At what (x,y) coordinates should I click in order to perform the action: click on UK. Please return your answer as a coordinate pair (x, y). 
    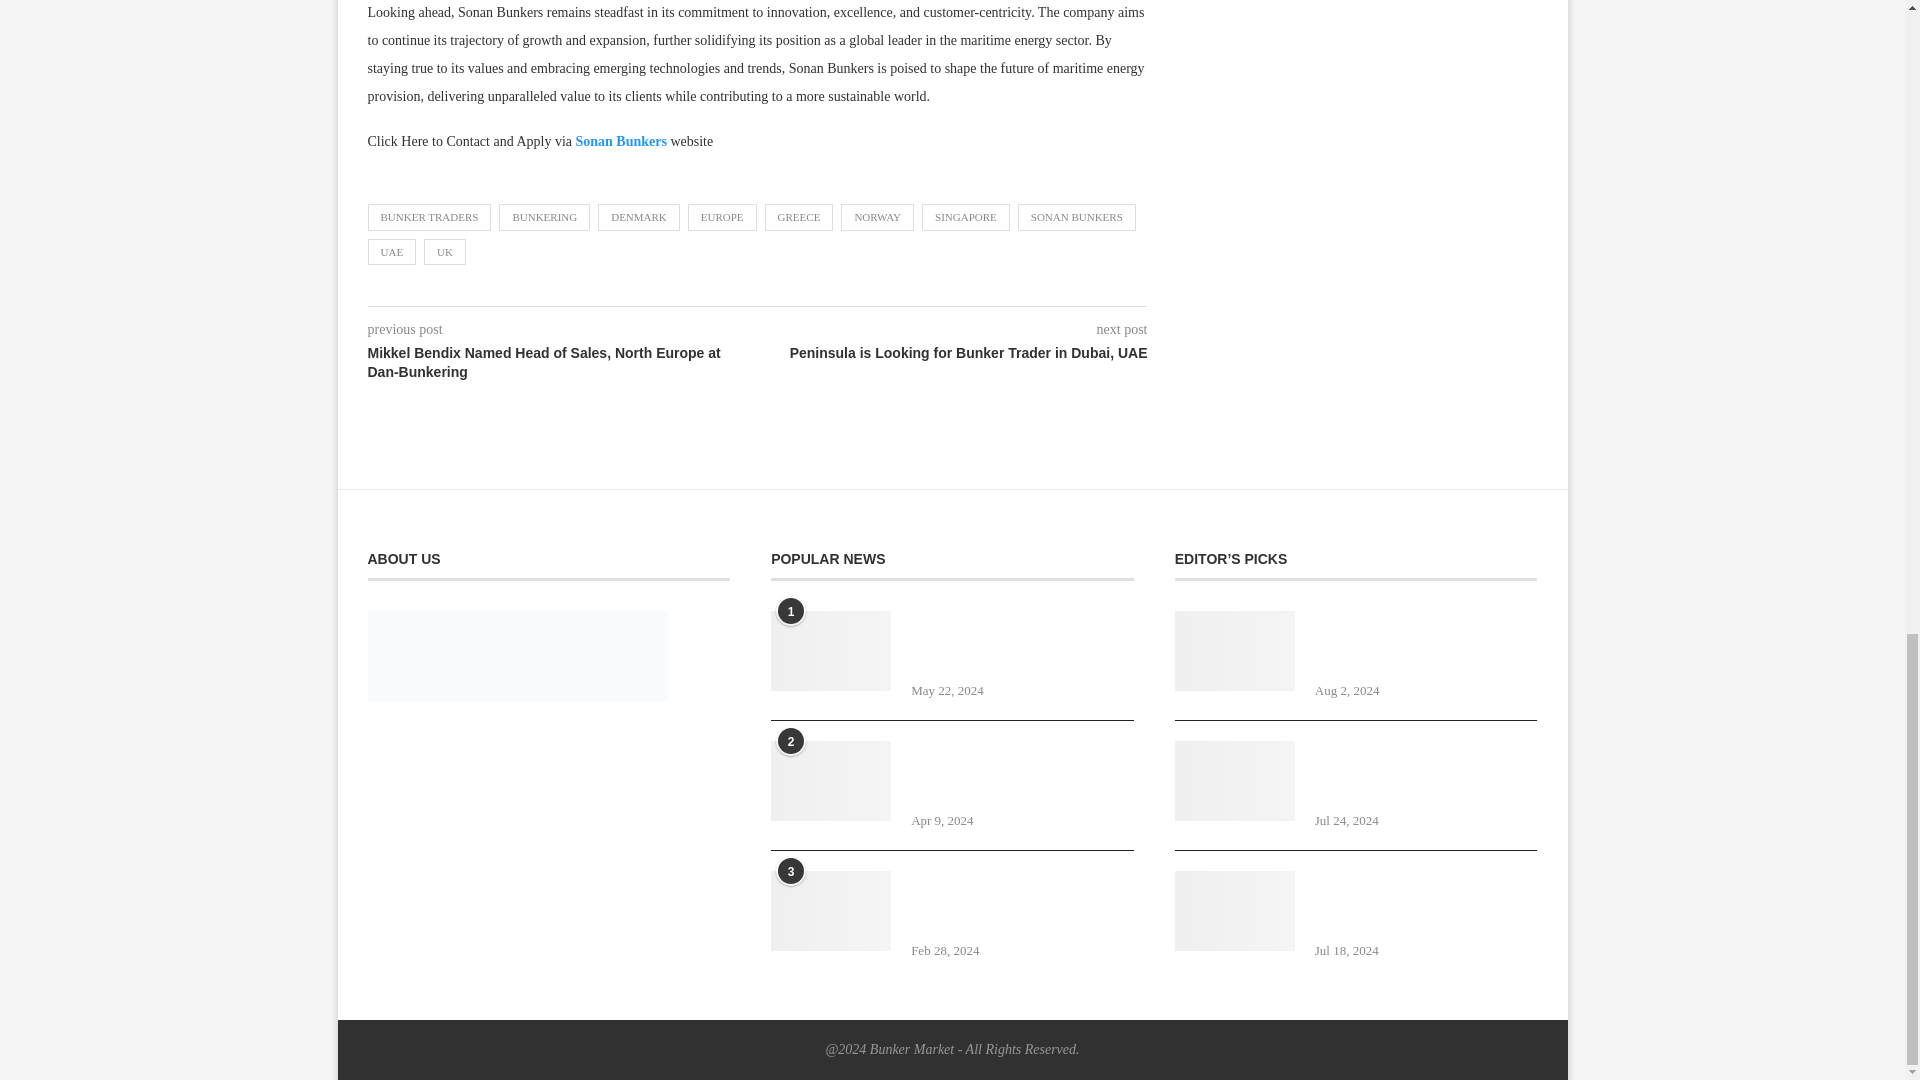
    Looking at the image, I should click on (445, 251).